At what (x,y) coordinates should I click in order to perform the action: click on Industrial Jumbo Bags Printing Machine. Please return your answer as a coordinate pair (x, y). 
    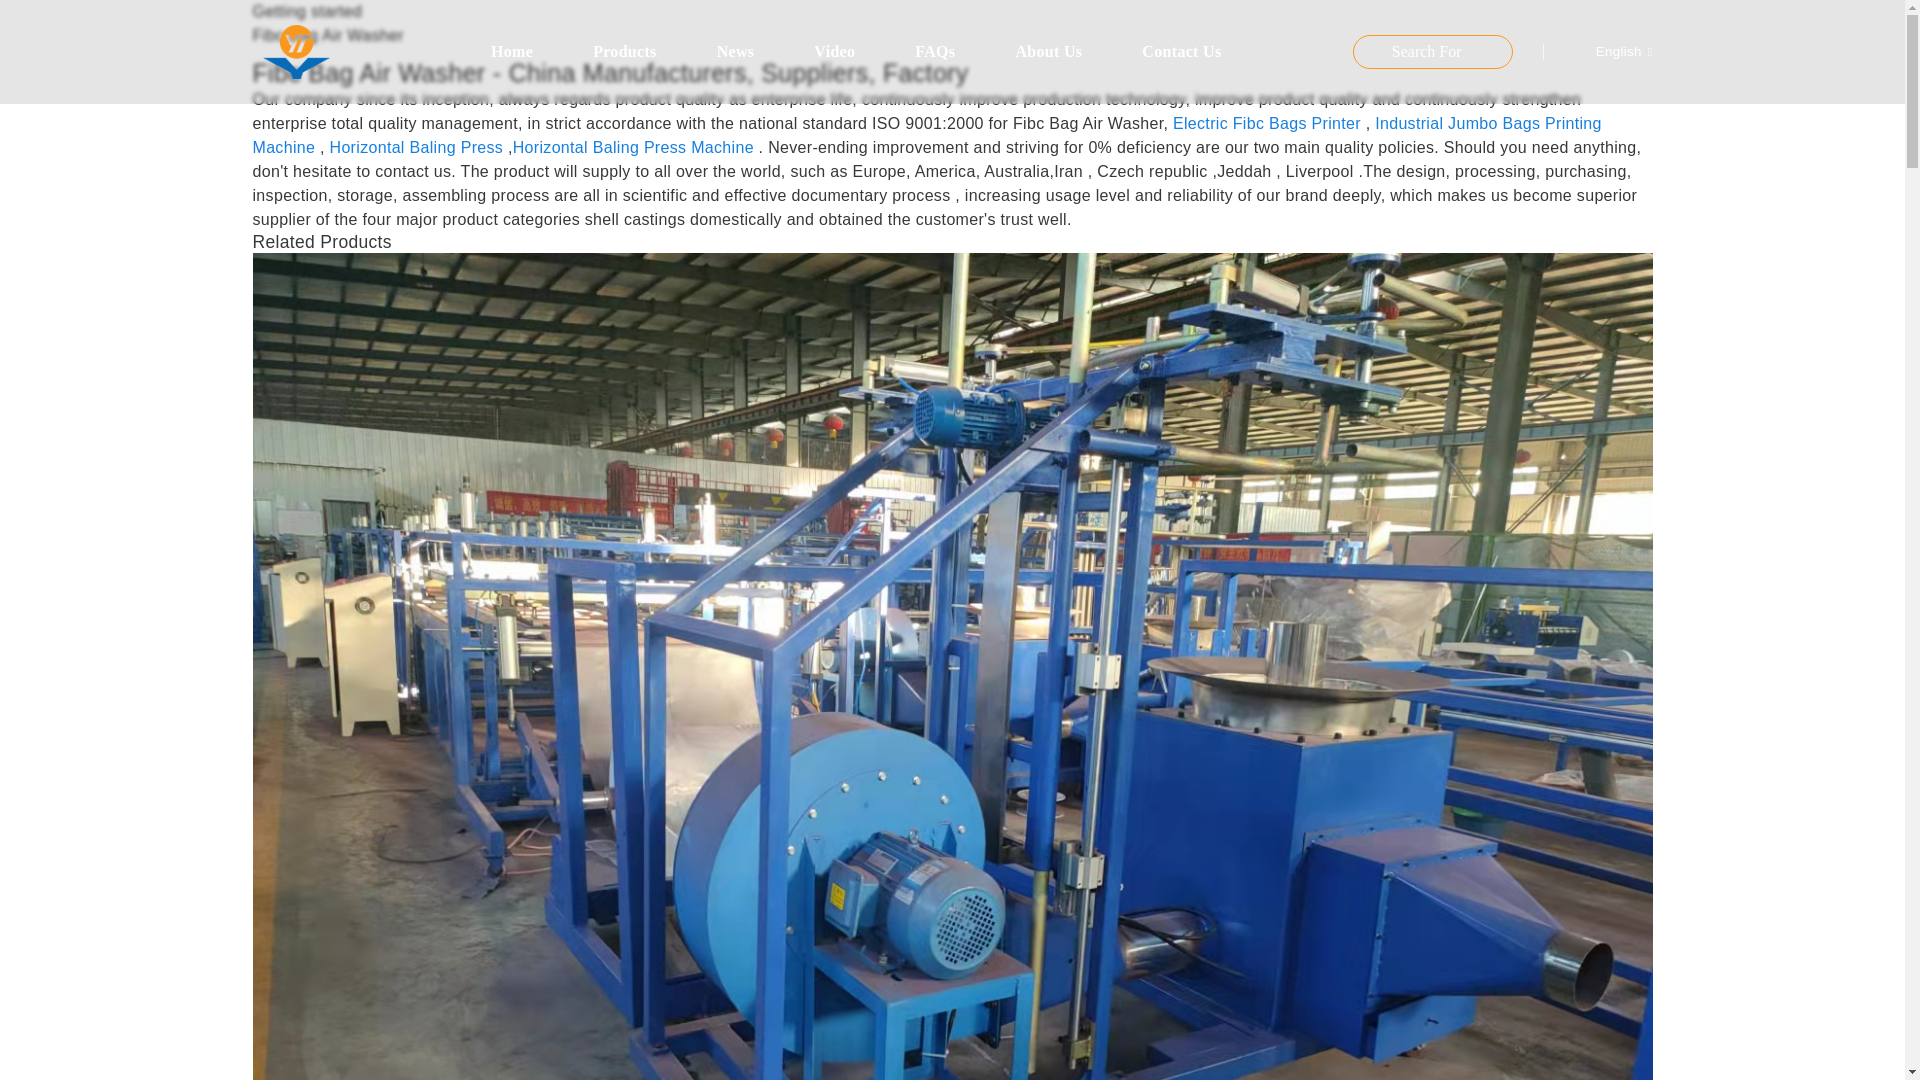
    Looking at the image, I should click on (926, 134).